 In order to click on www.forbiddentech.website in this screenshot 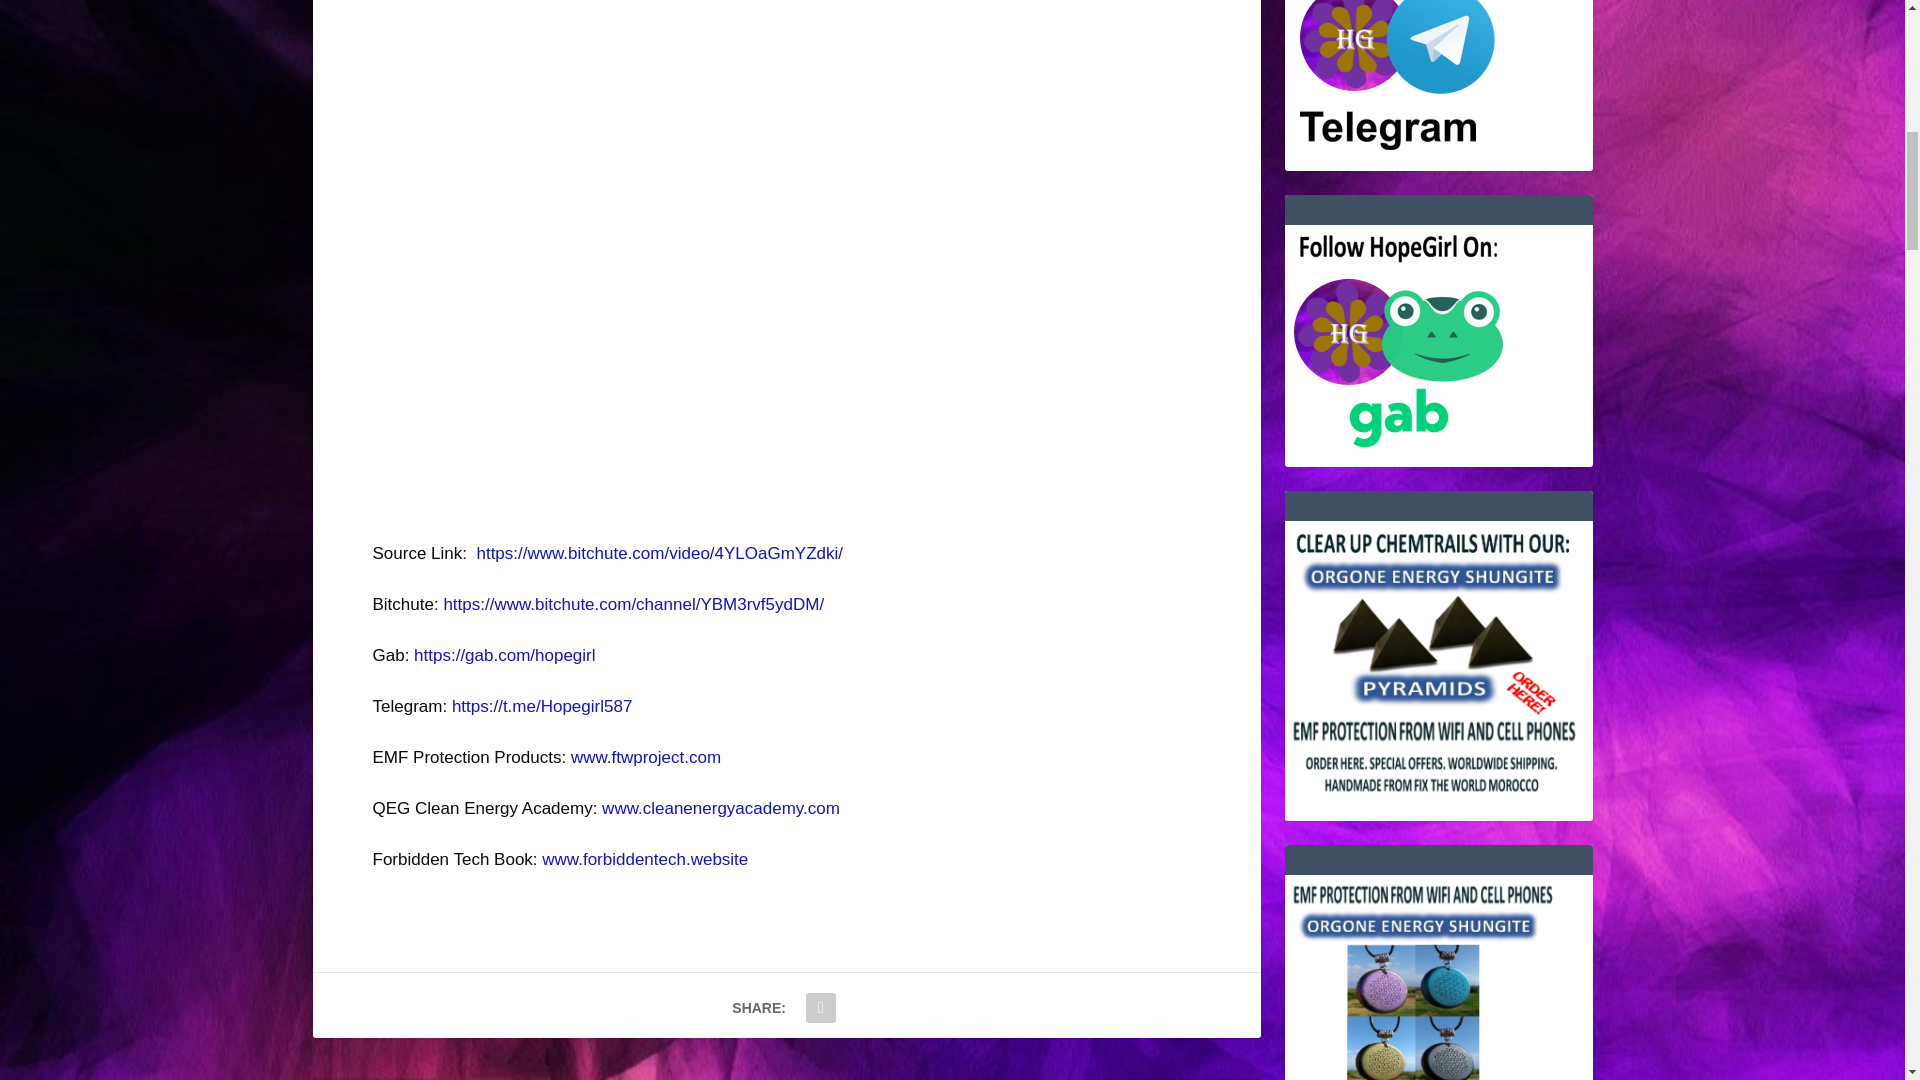, I will do `click(644, 859)`.